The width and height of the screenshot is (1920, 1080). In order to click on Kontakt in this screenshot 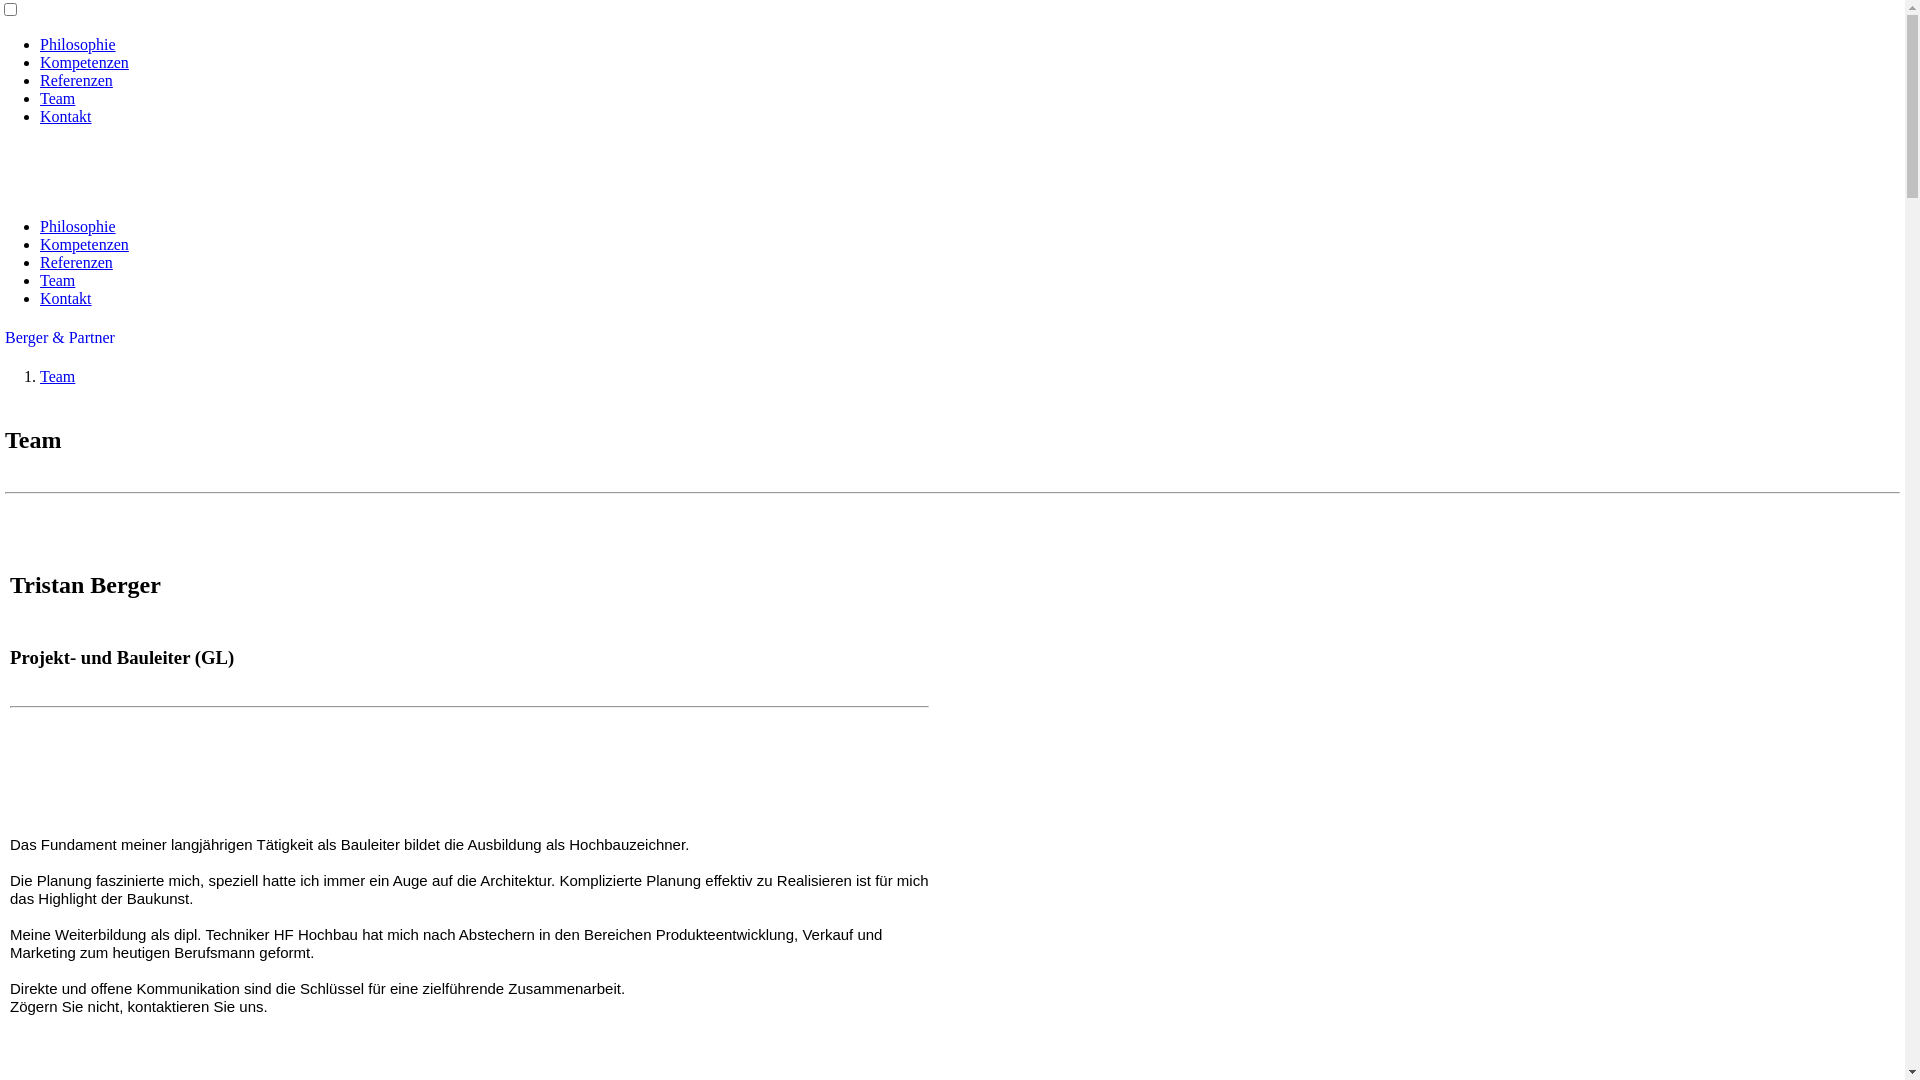, I will do `click(66, 116)`.